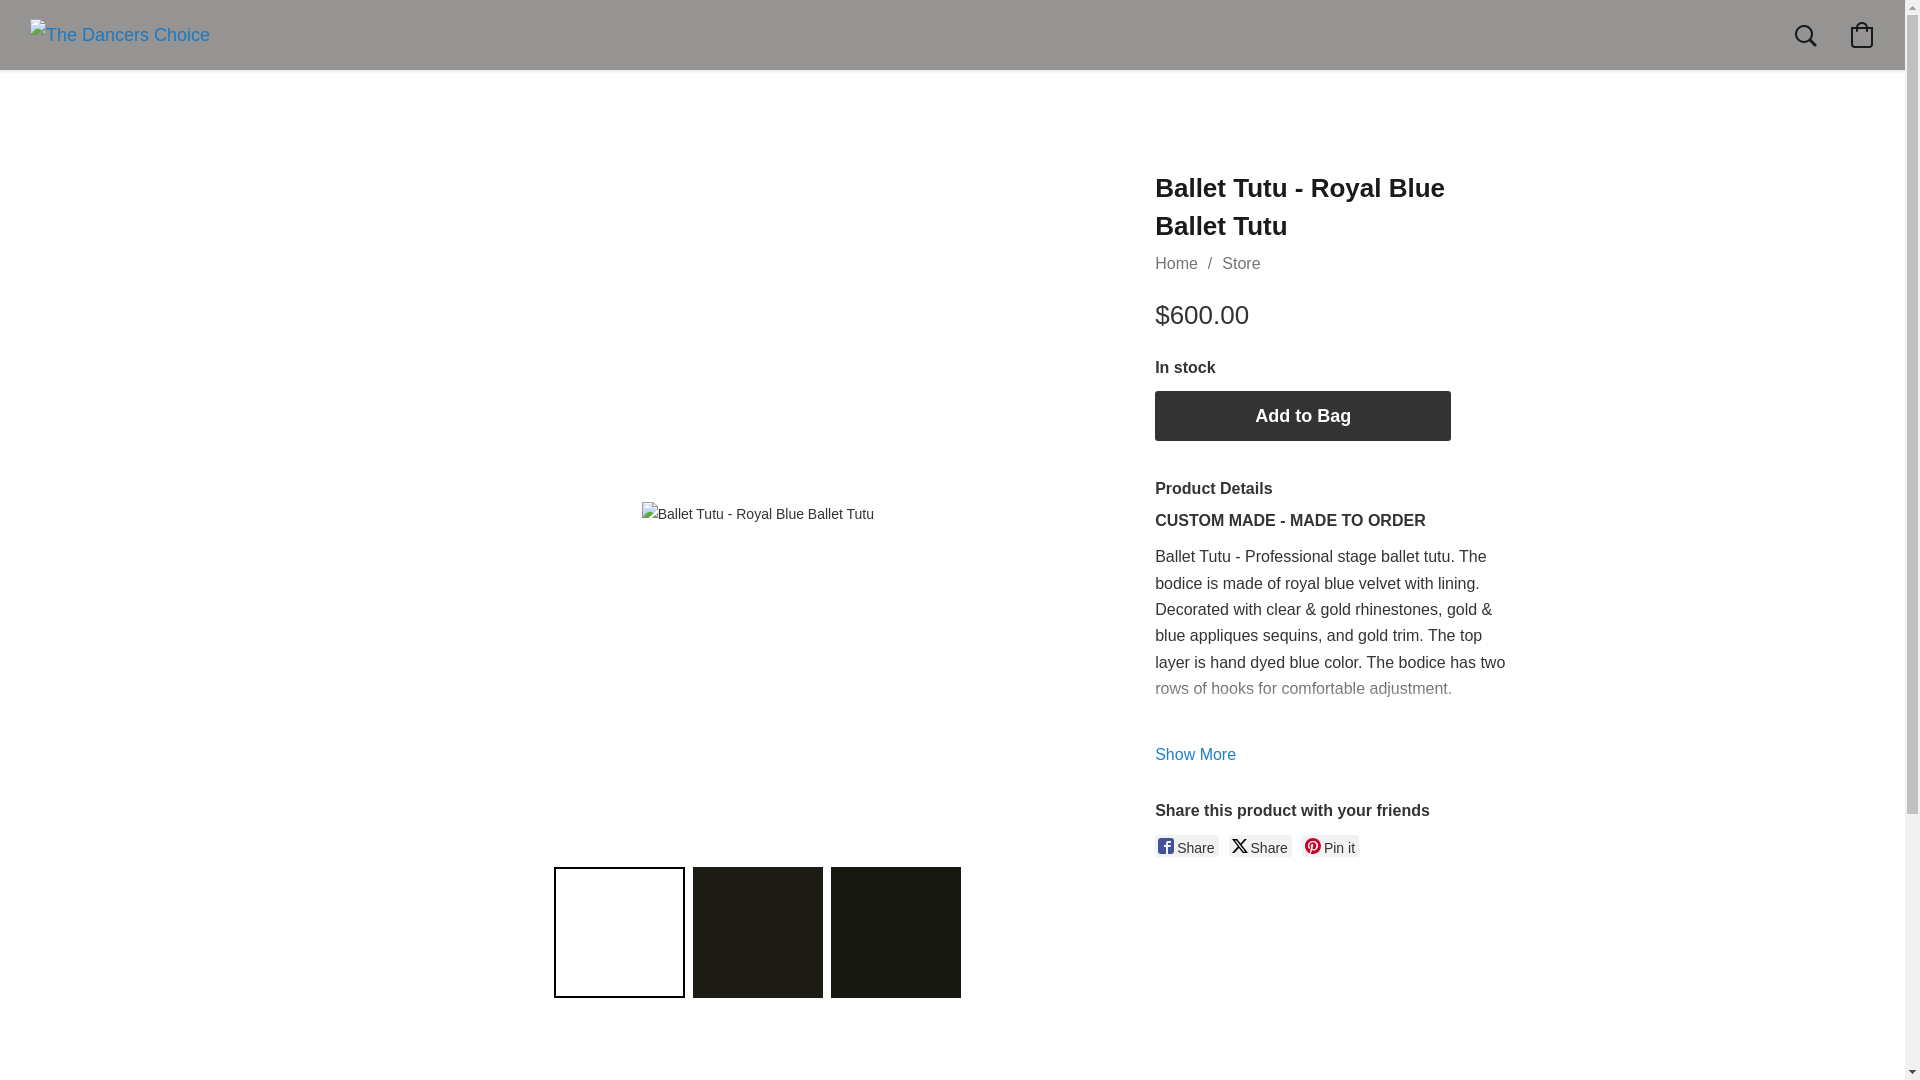 The height and width of the screenshot is (1080, 1920). What do you see at coordinates (1260, 846) in the screenshot?
I see `Share` at bounding box center [1260, 846].